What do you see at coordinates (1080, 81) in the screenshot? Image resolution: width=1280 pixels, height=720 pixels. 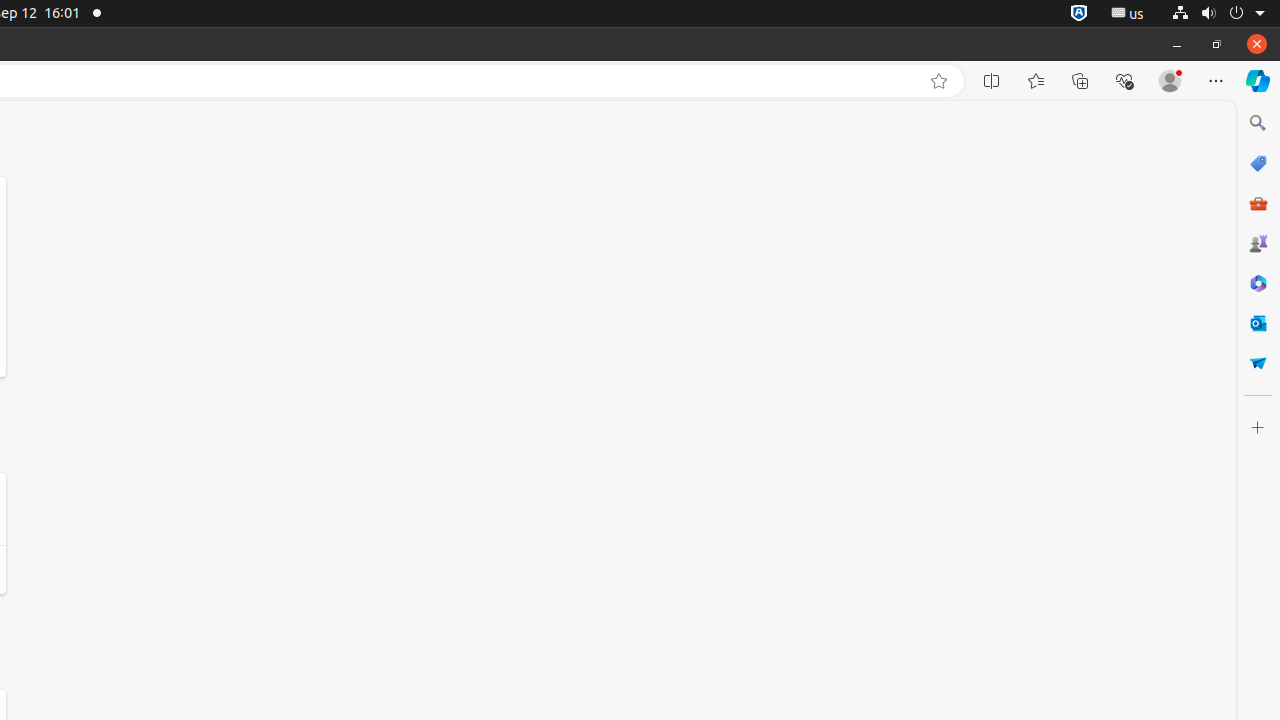 I see `Collections` at bounding box center [1080, 81].